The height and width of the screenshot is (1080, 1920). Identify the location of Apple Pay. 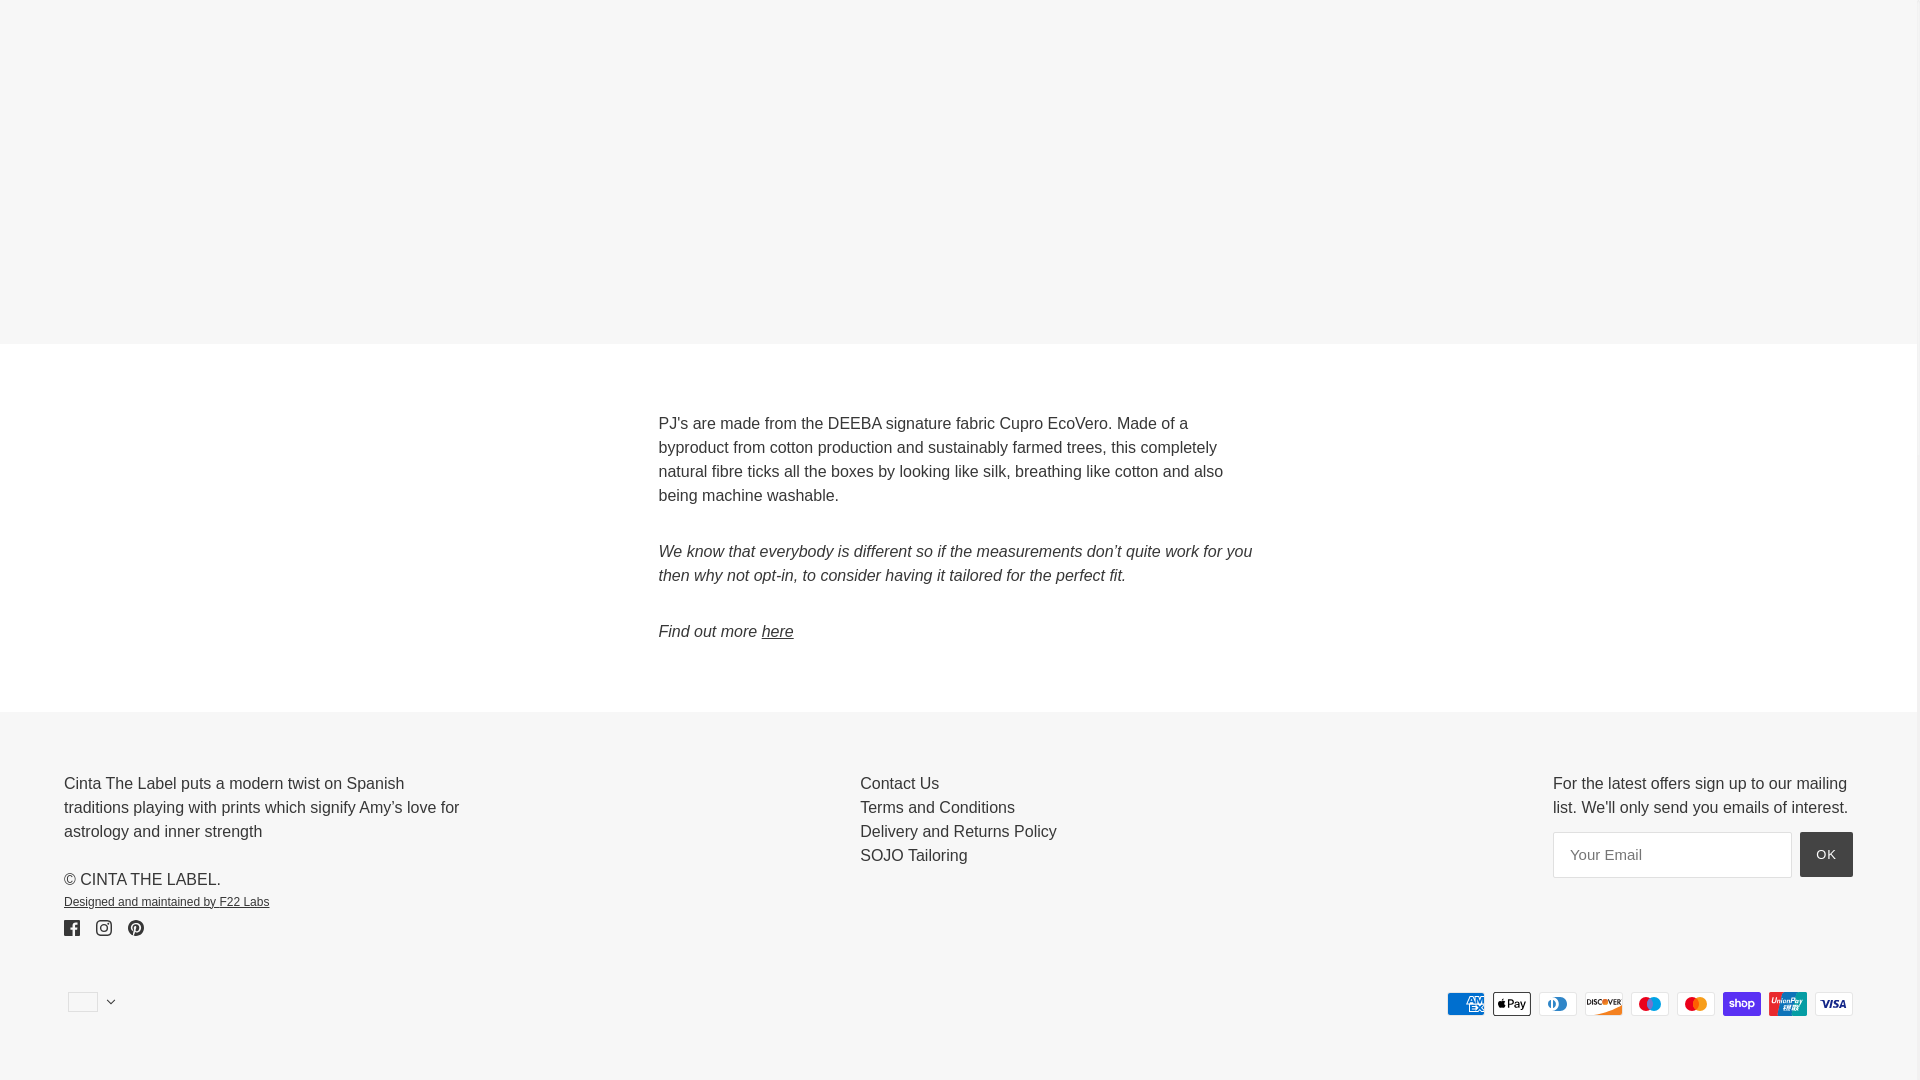
(1512, 1004).